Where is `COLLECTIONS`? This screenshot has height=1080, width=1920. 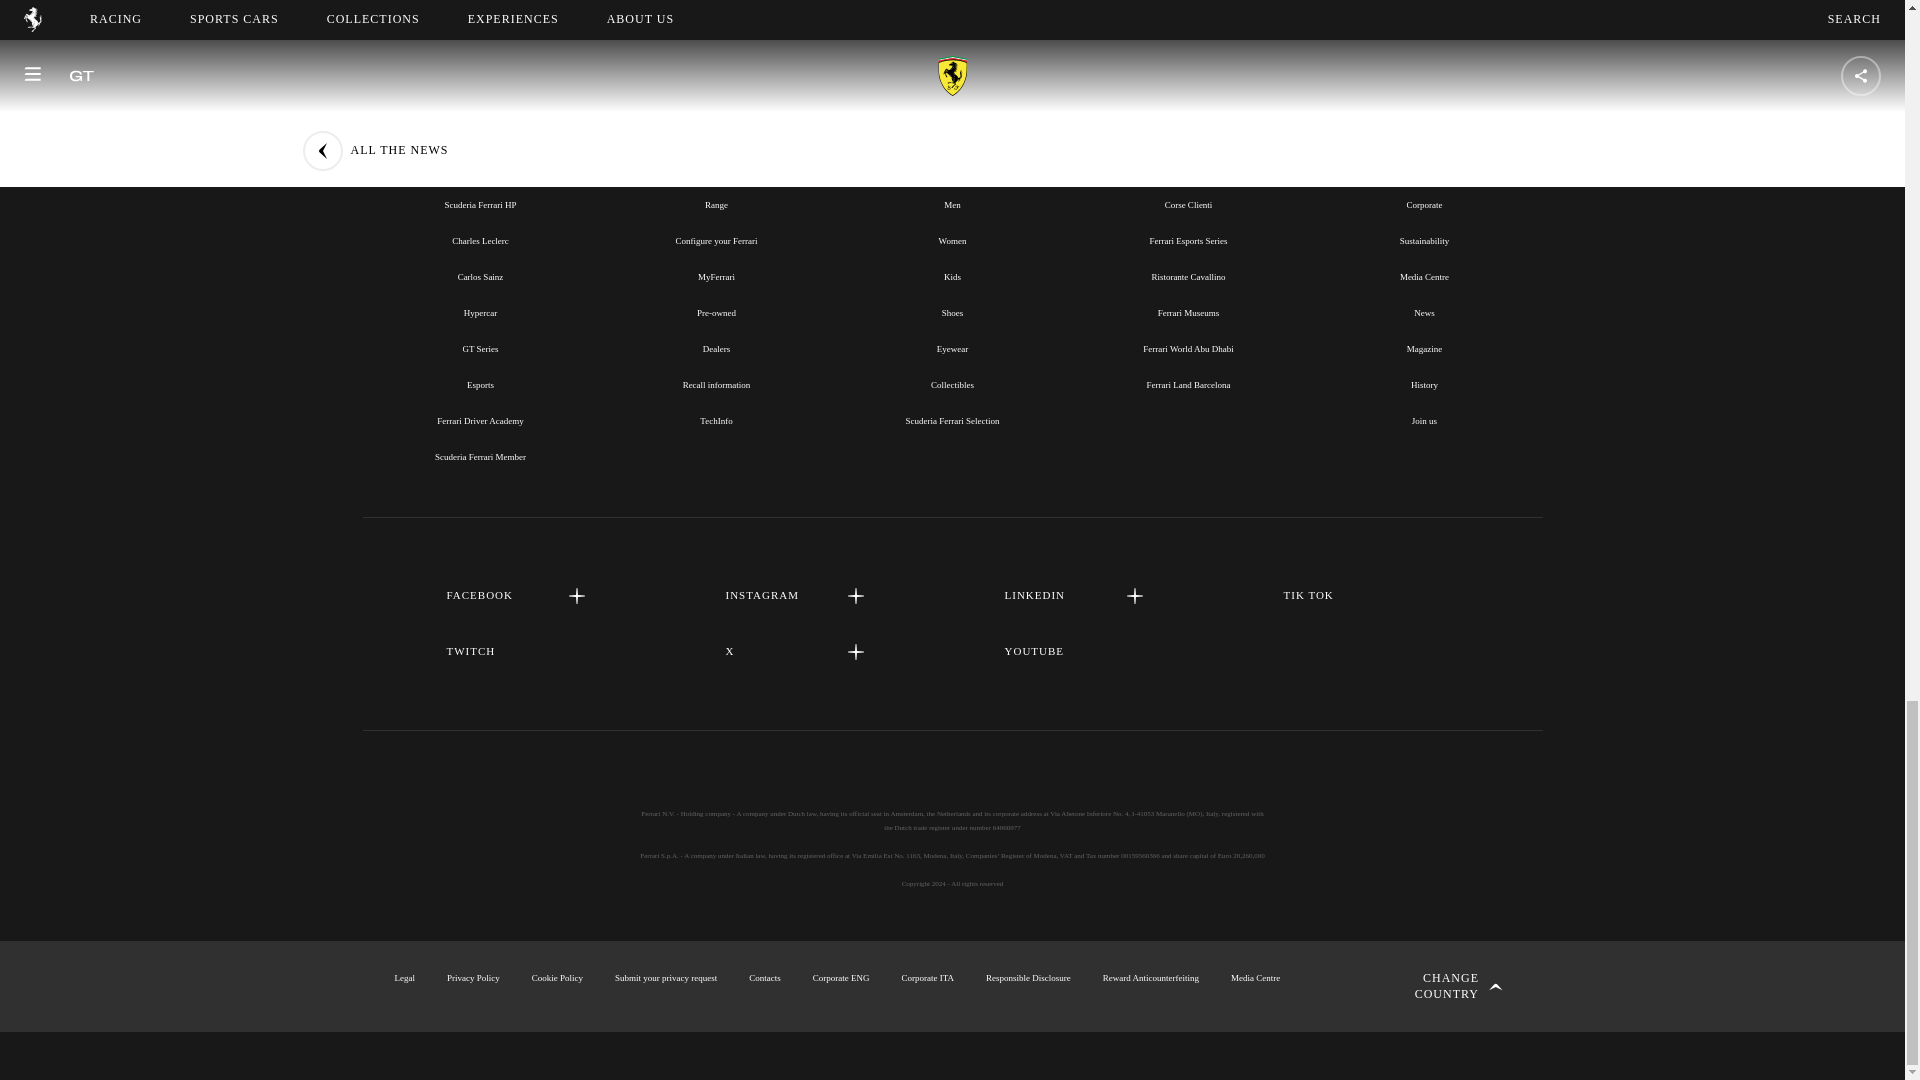 COLLECTIONS is located at coordinates (951, 159).